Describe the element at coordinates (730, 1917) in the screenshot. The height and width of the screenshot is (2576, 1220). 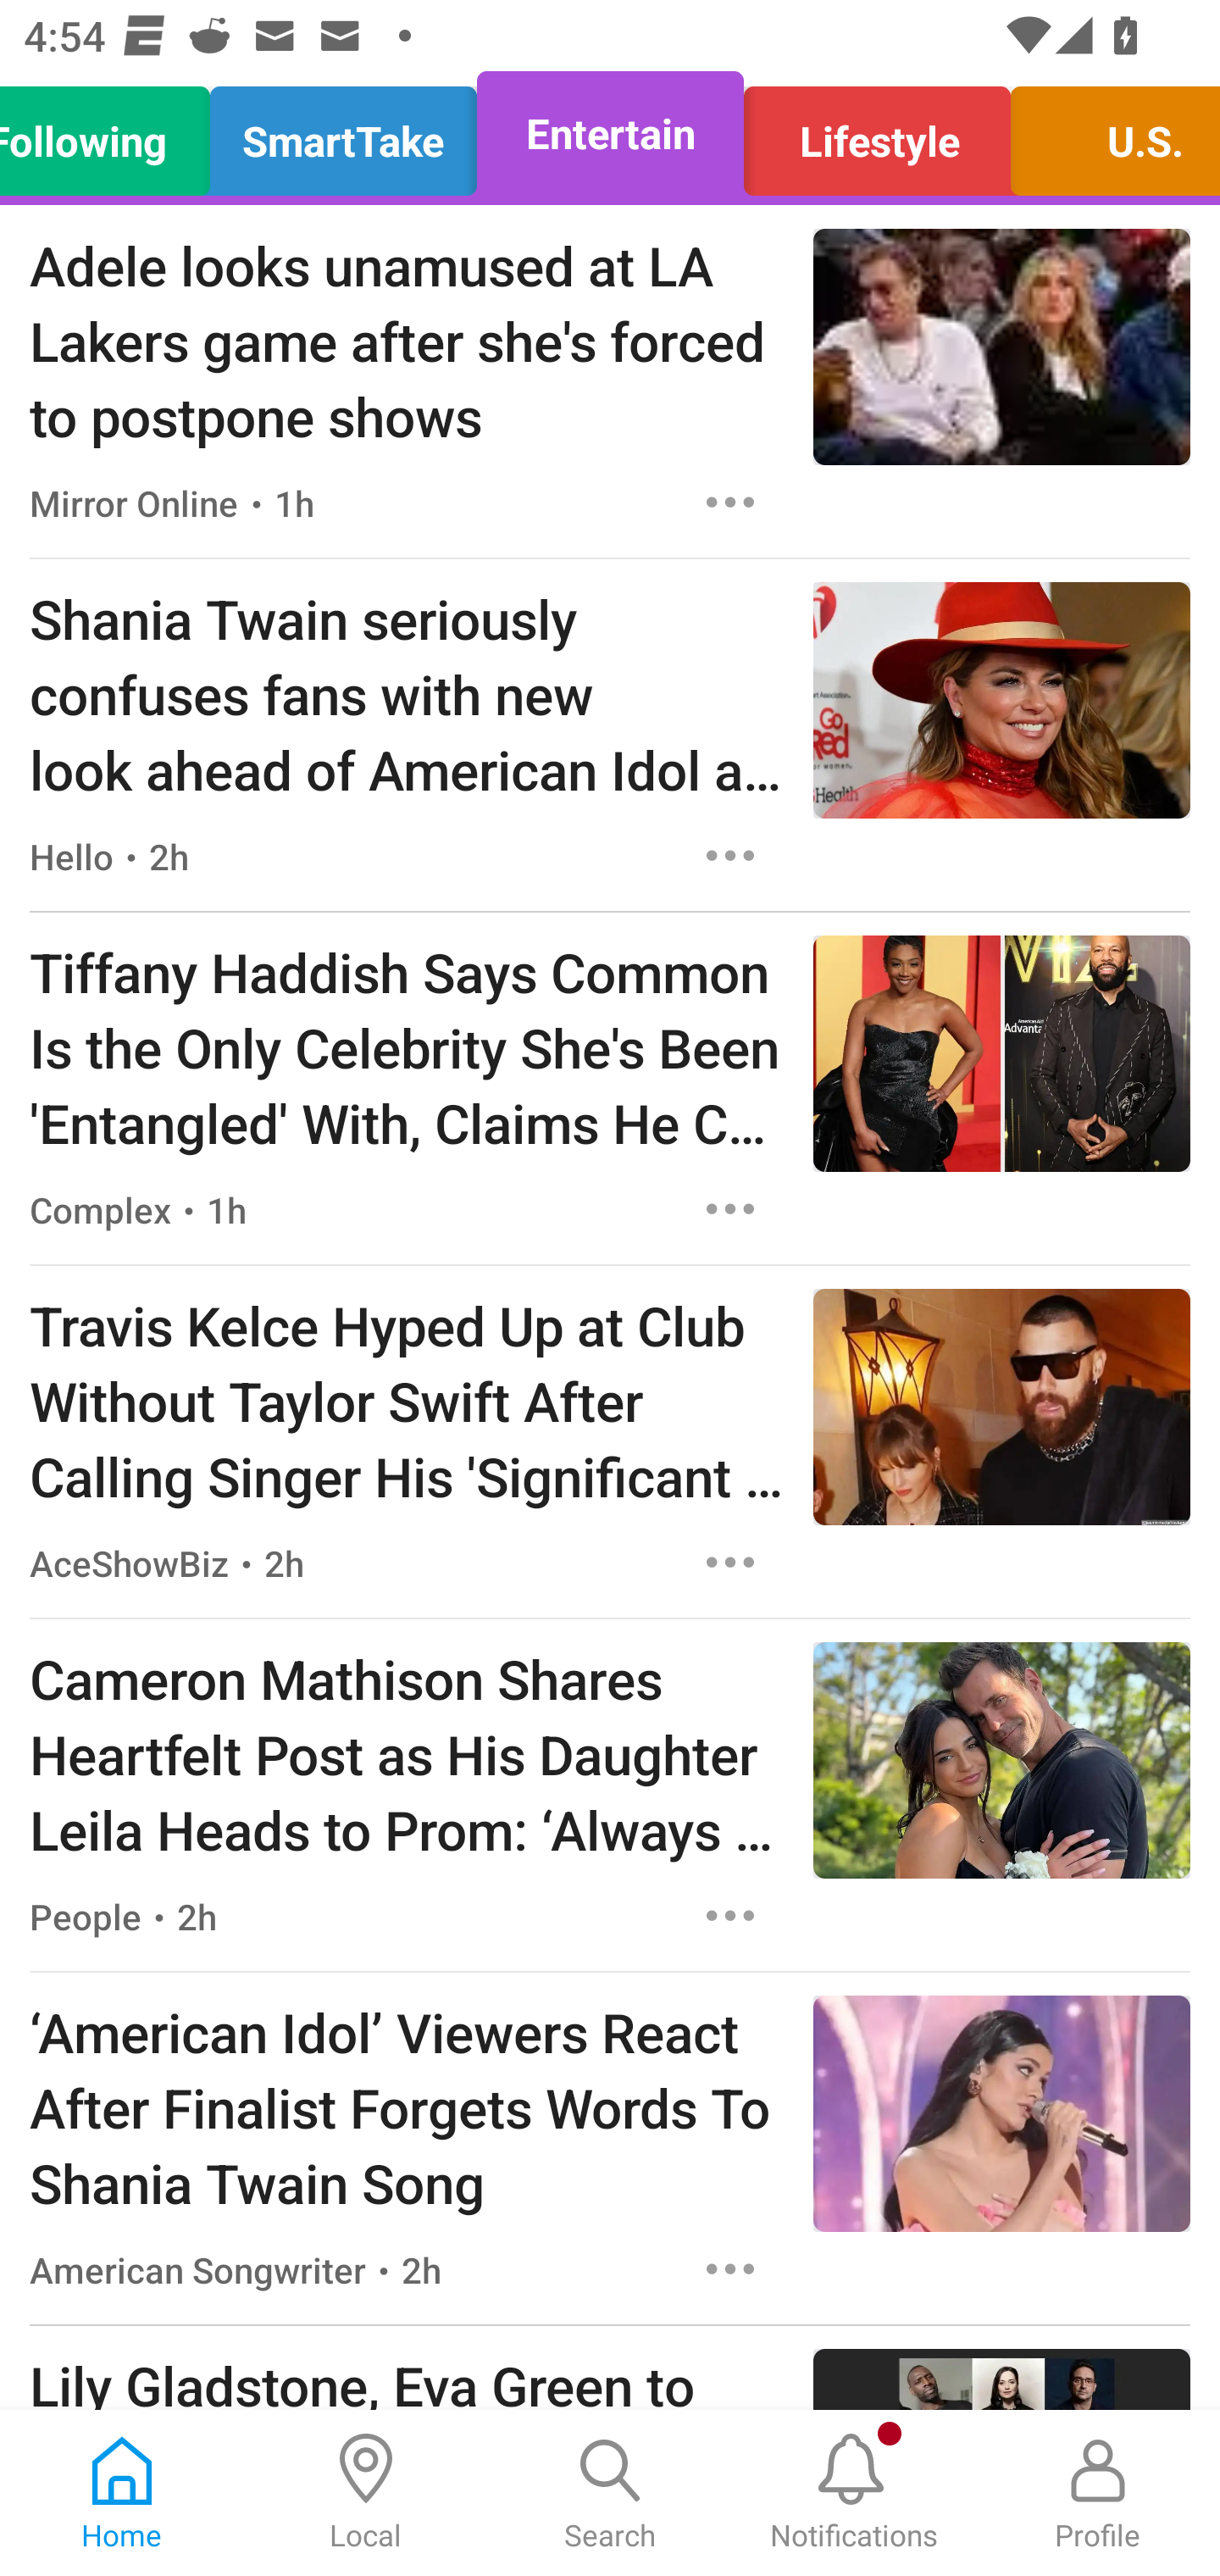
I see `Options` at that location.